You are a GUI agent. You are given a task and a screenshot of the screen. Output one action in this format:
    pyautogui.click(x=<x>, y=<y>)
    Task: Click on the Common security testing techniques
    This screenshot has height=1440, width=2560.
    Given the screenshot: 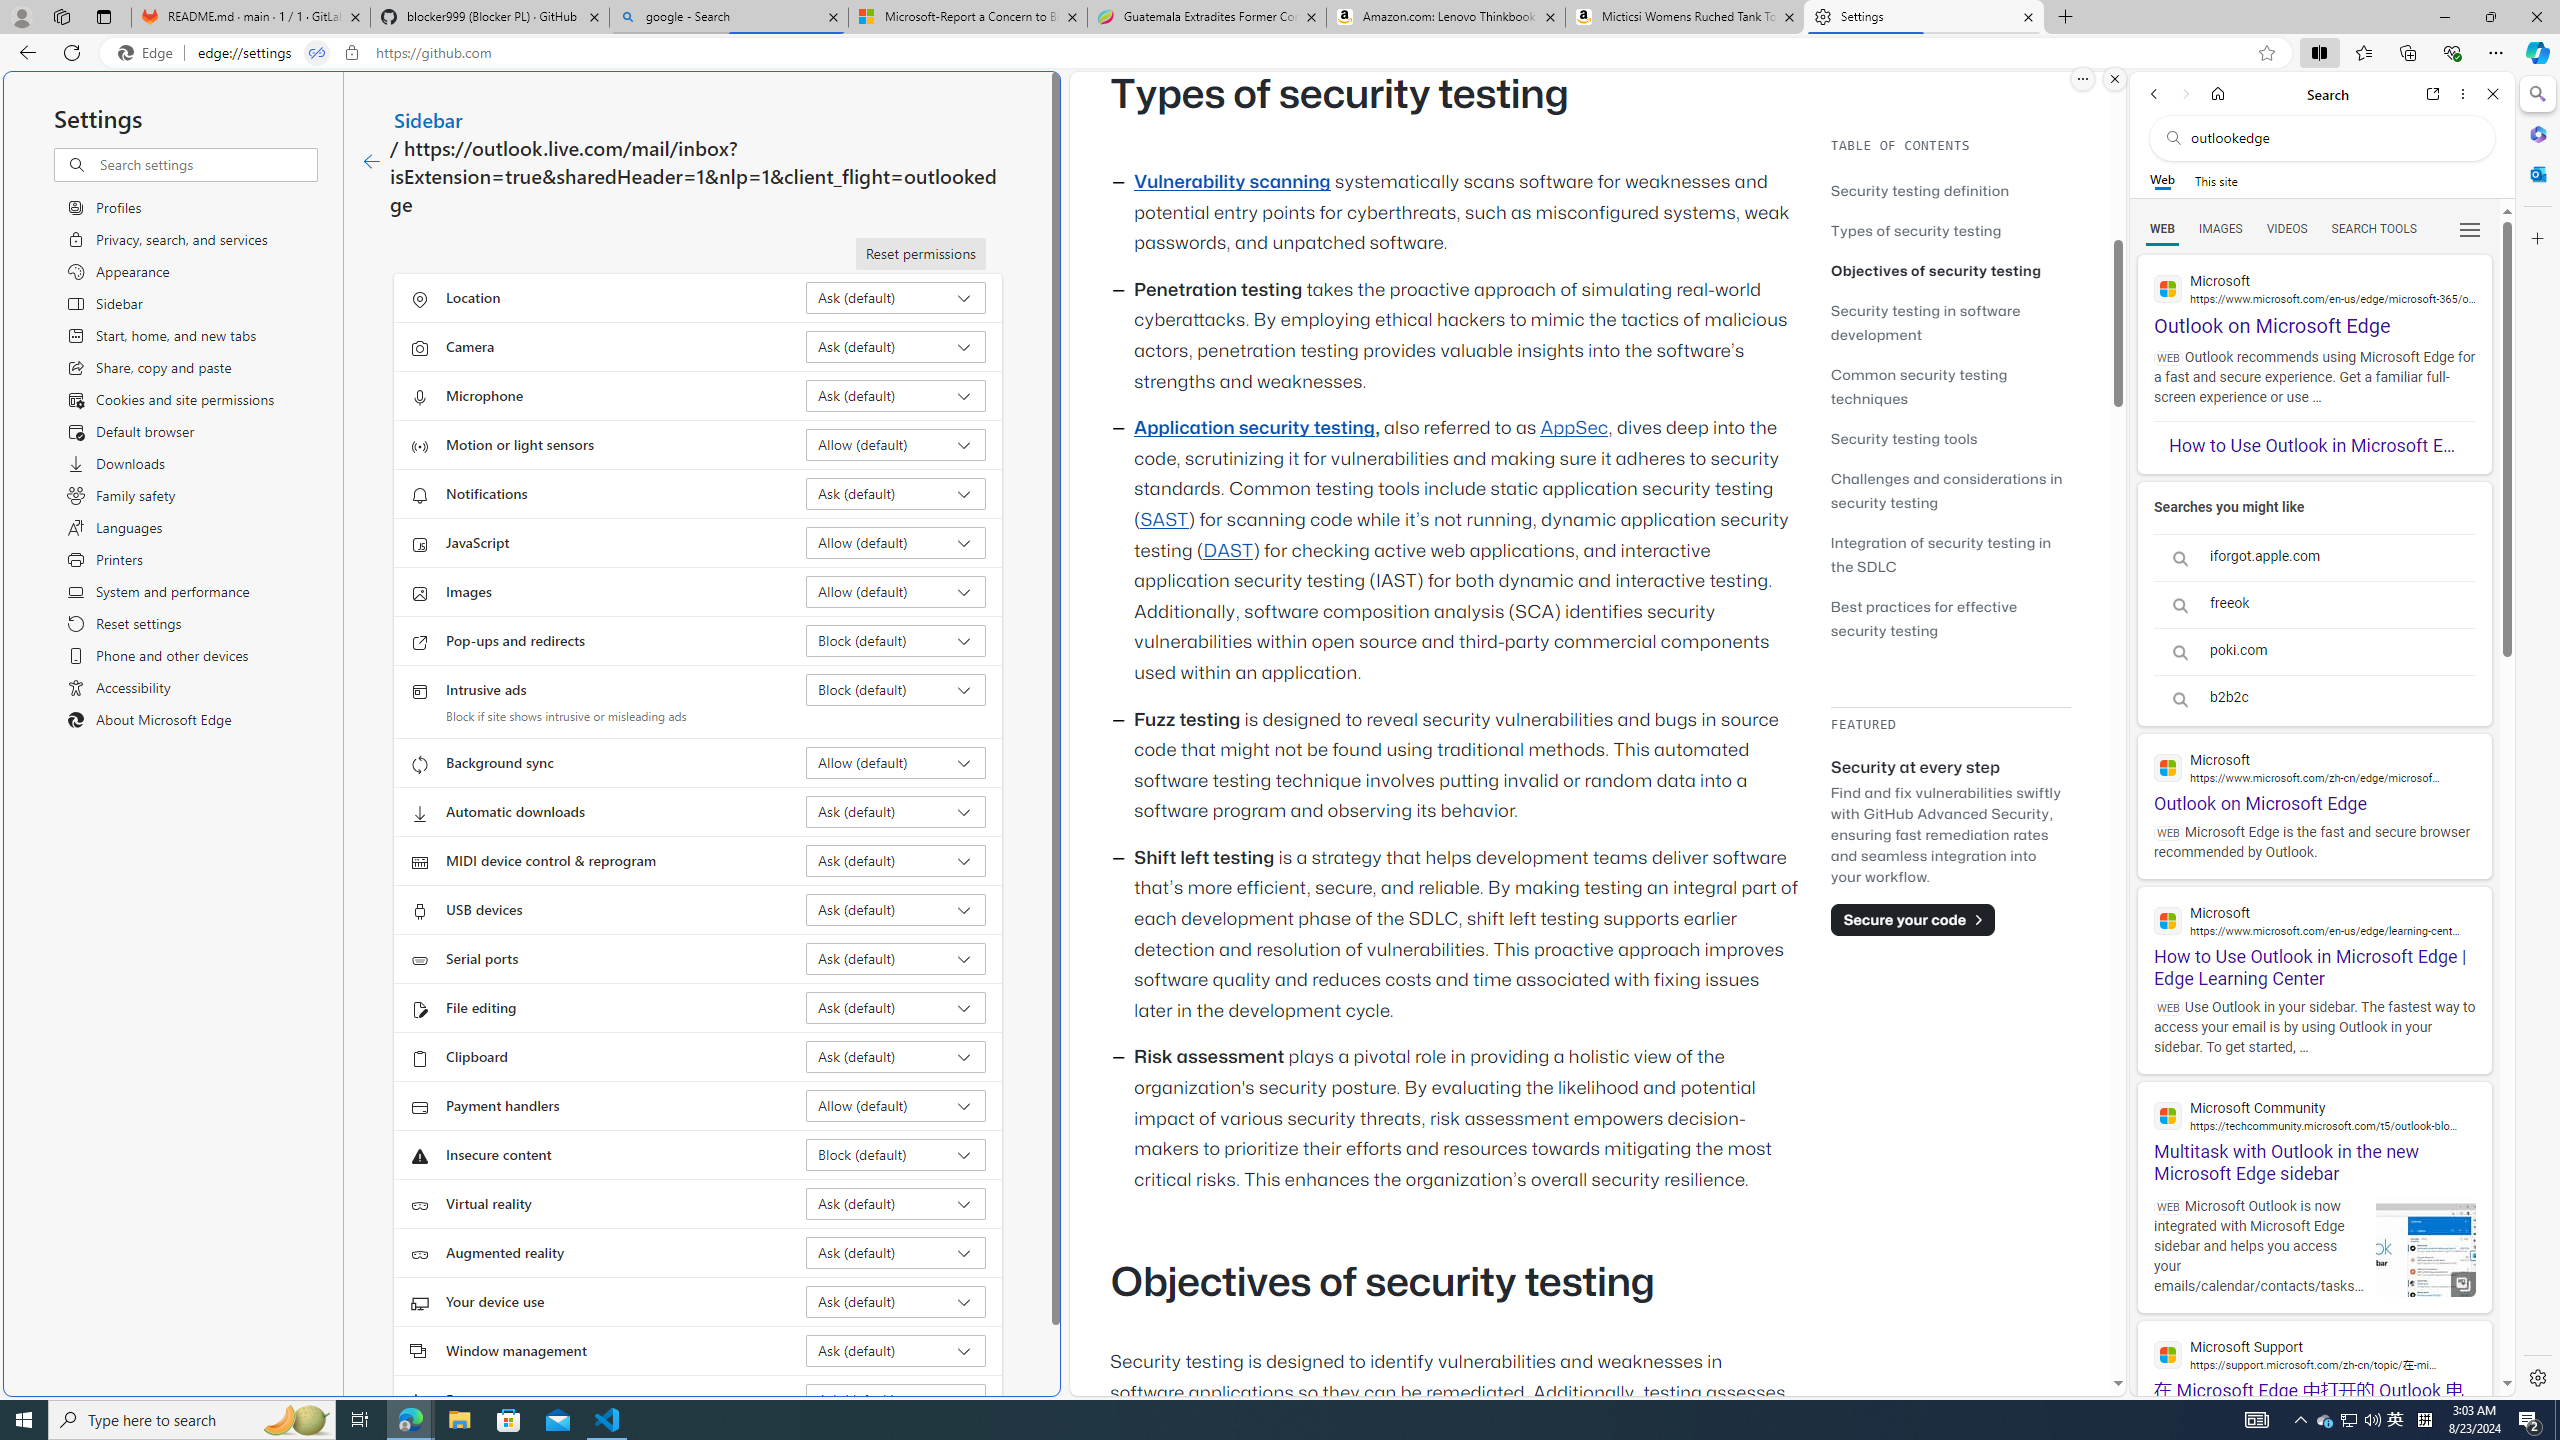 What is the action you would take?
    pyautogui.click(x=1918, y=386)
    